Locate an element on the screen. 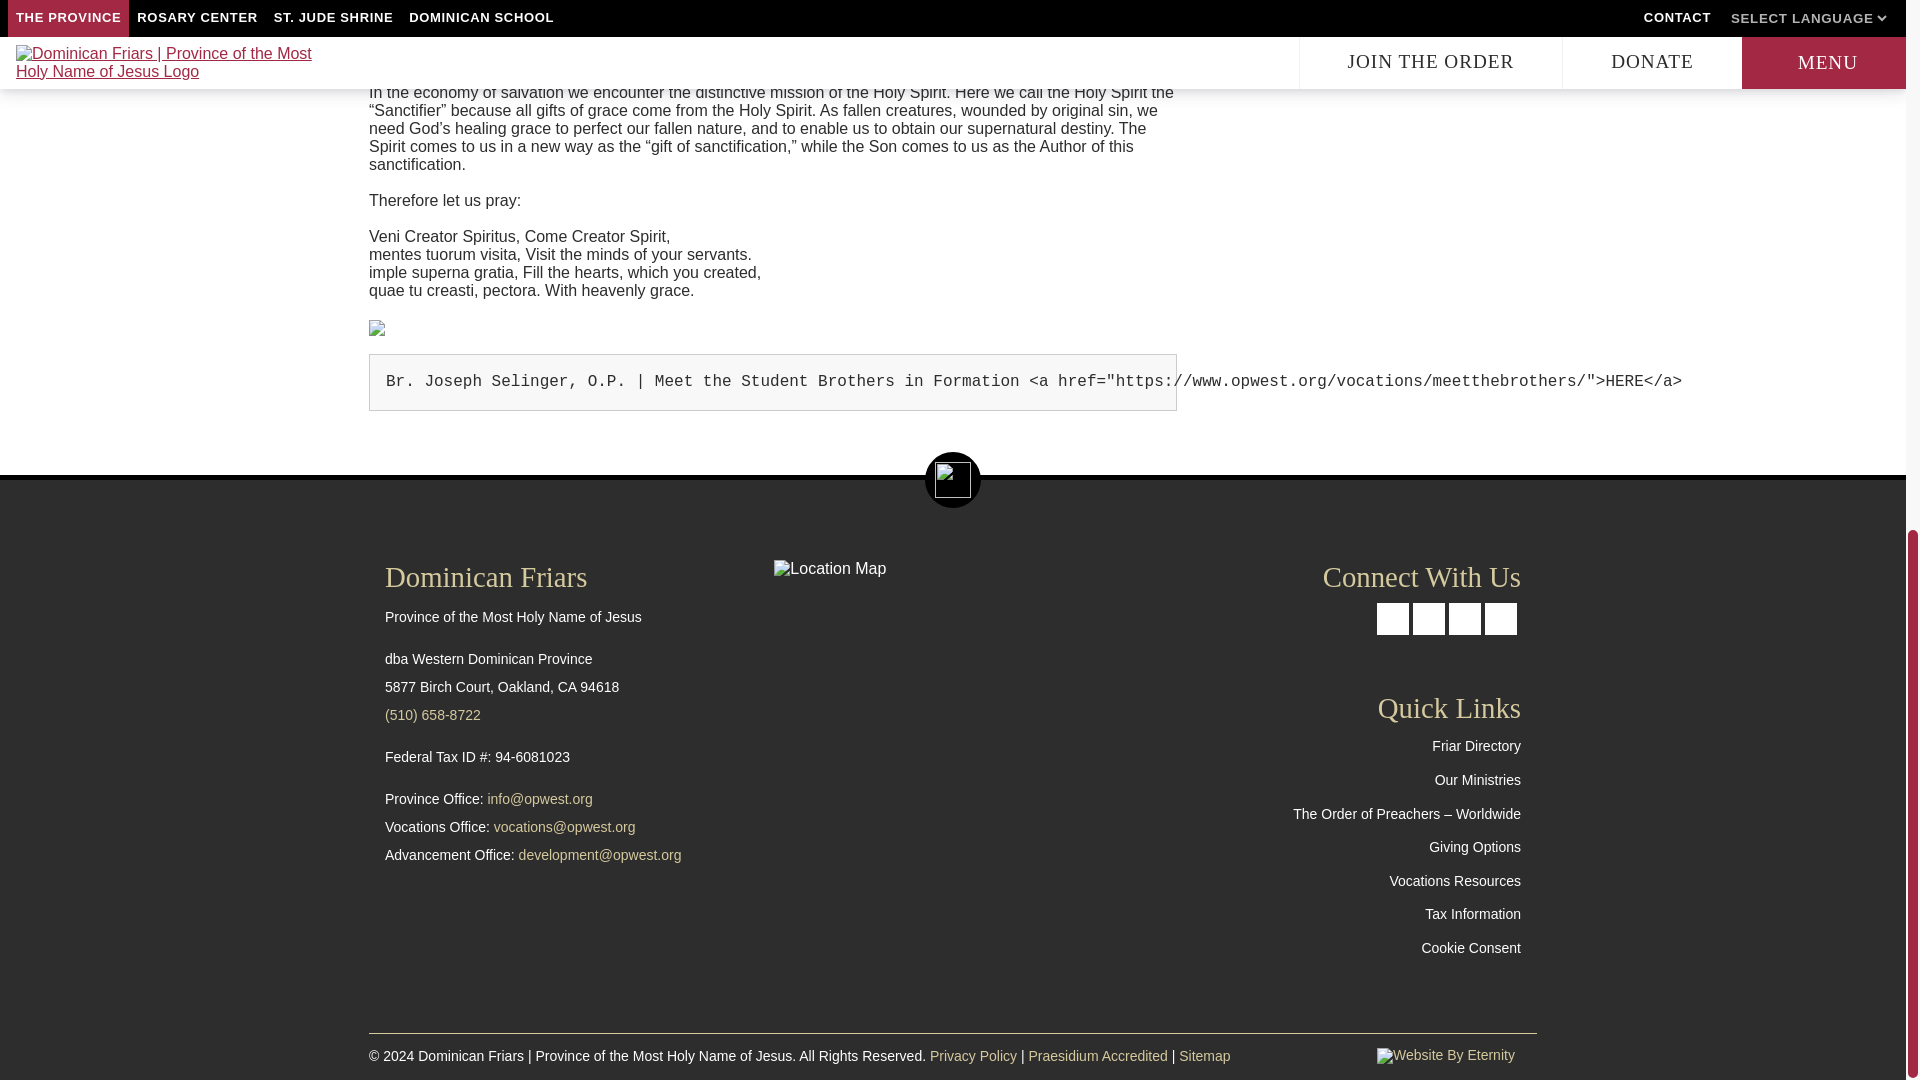  Follow us on Twitter is located at coordinates (1429, 618).